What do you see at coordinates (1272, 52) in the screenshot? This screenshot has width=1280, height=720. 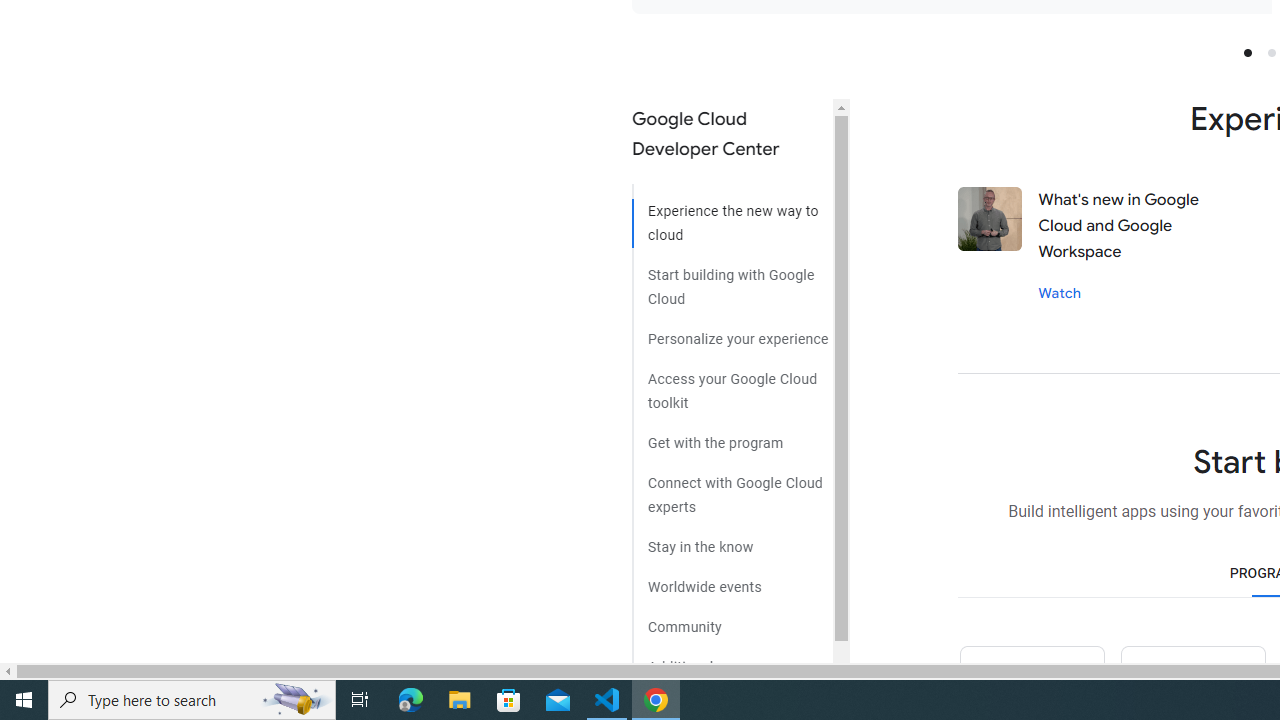 I see `Slide 2` at bounding box center [1272, 52].